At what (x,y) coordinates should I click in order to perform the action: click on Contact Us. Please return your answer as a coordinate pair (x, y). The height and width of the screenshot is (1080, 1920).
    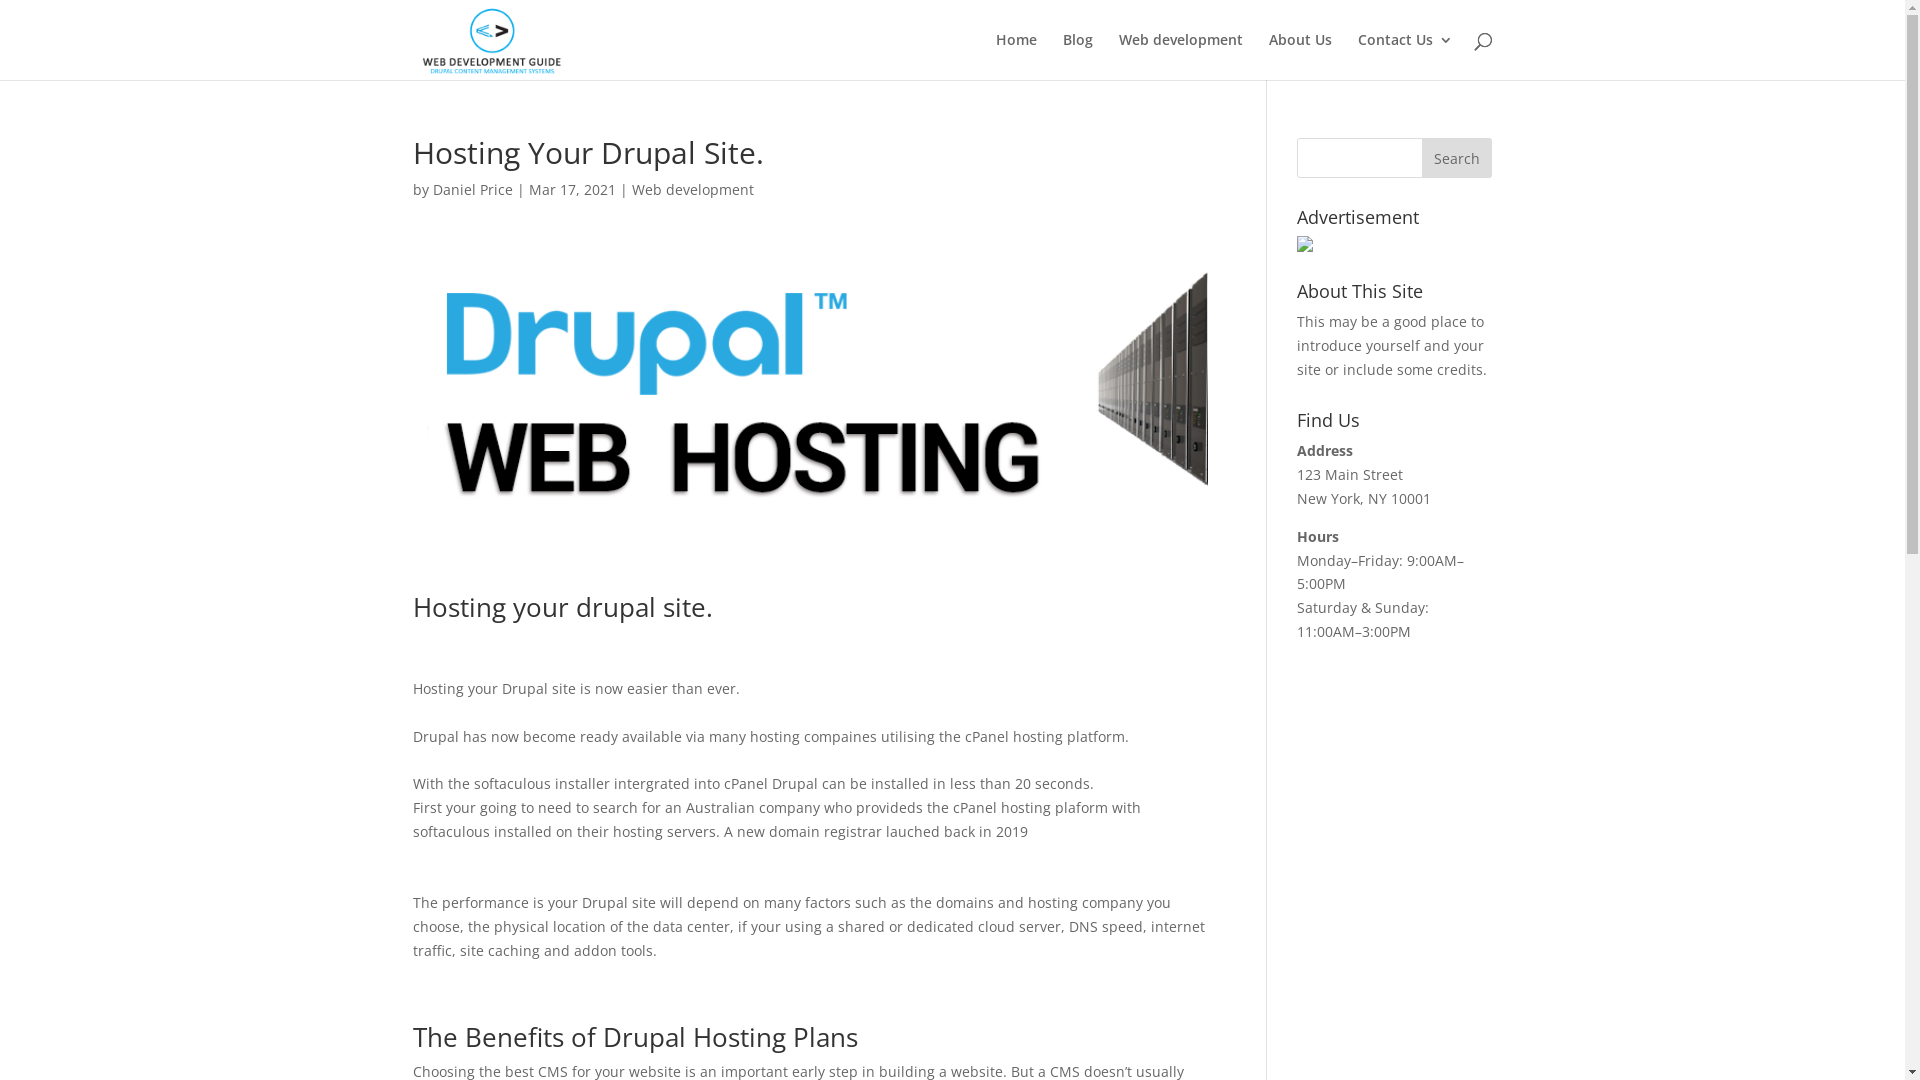
    Looking at the image, I should click on (1406, 56).